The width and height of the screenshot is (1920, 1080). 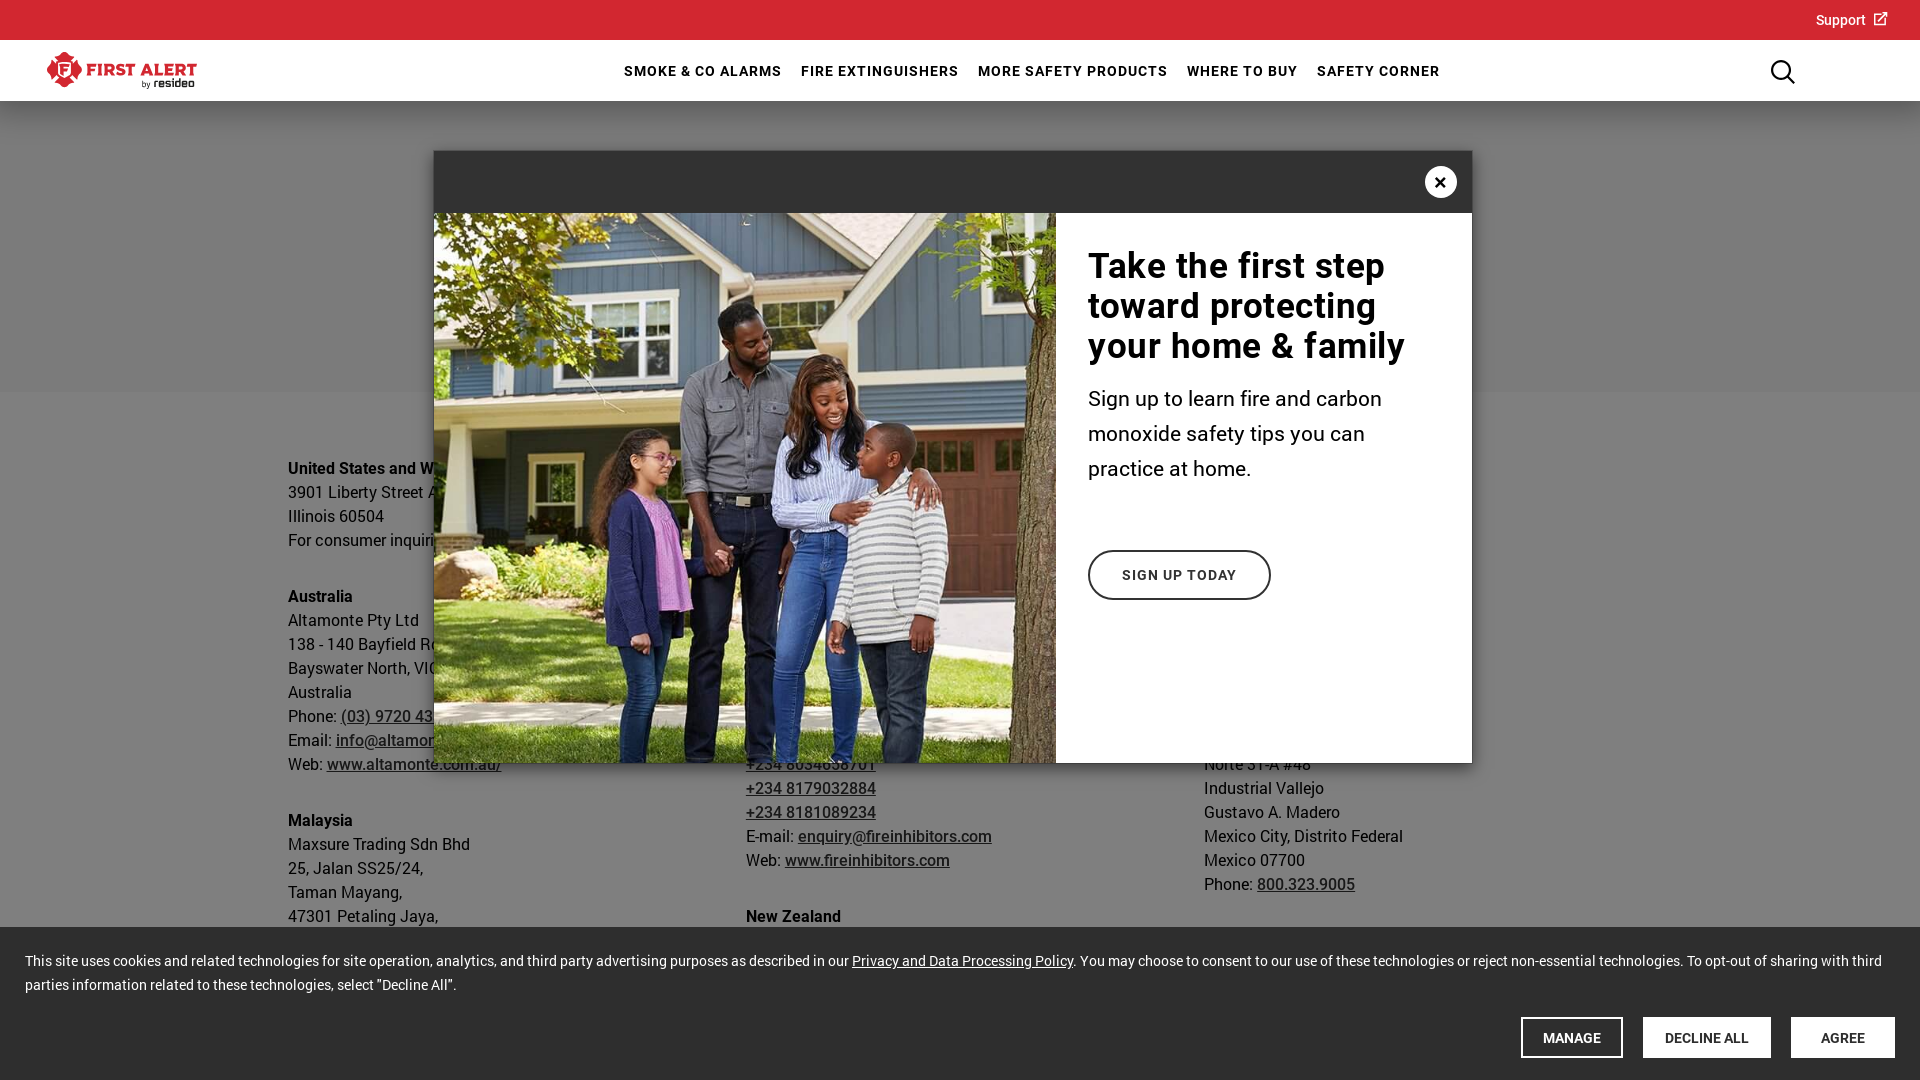 What do you see at coordinates (868, 860) in the screenshot?
I see `www.fireinhibitors.com` at bounding box center [868, 860].